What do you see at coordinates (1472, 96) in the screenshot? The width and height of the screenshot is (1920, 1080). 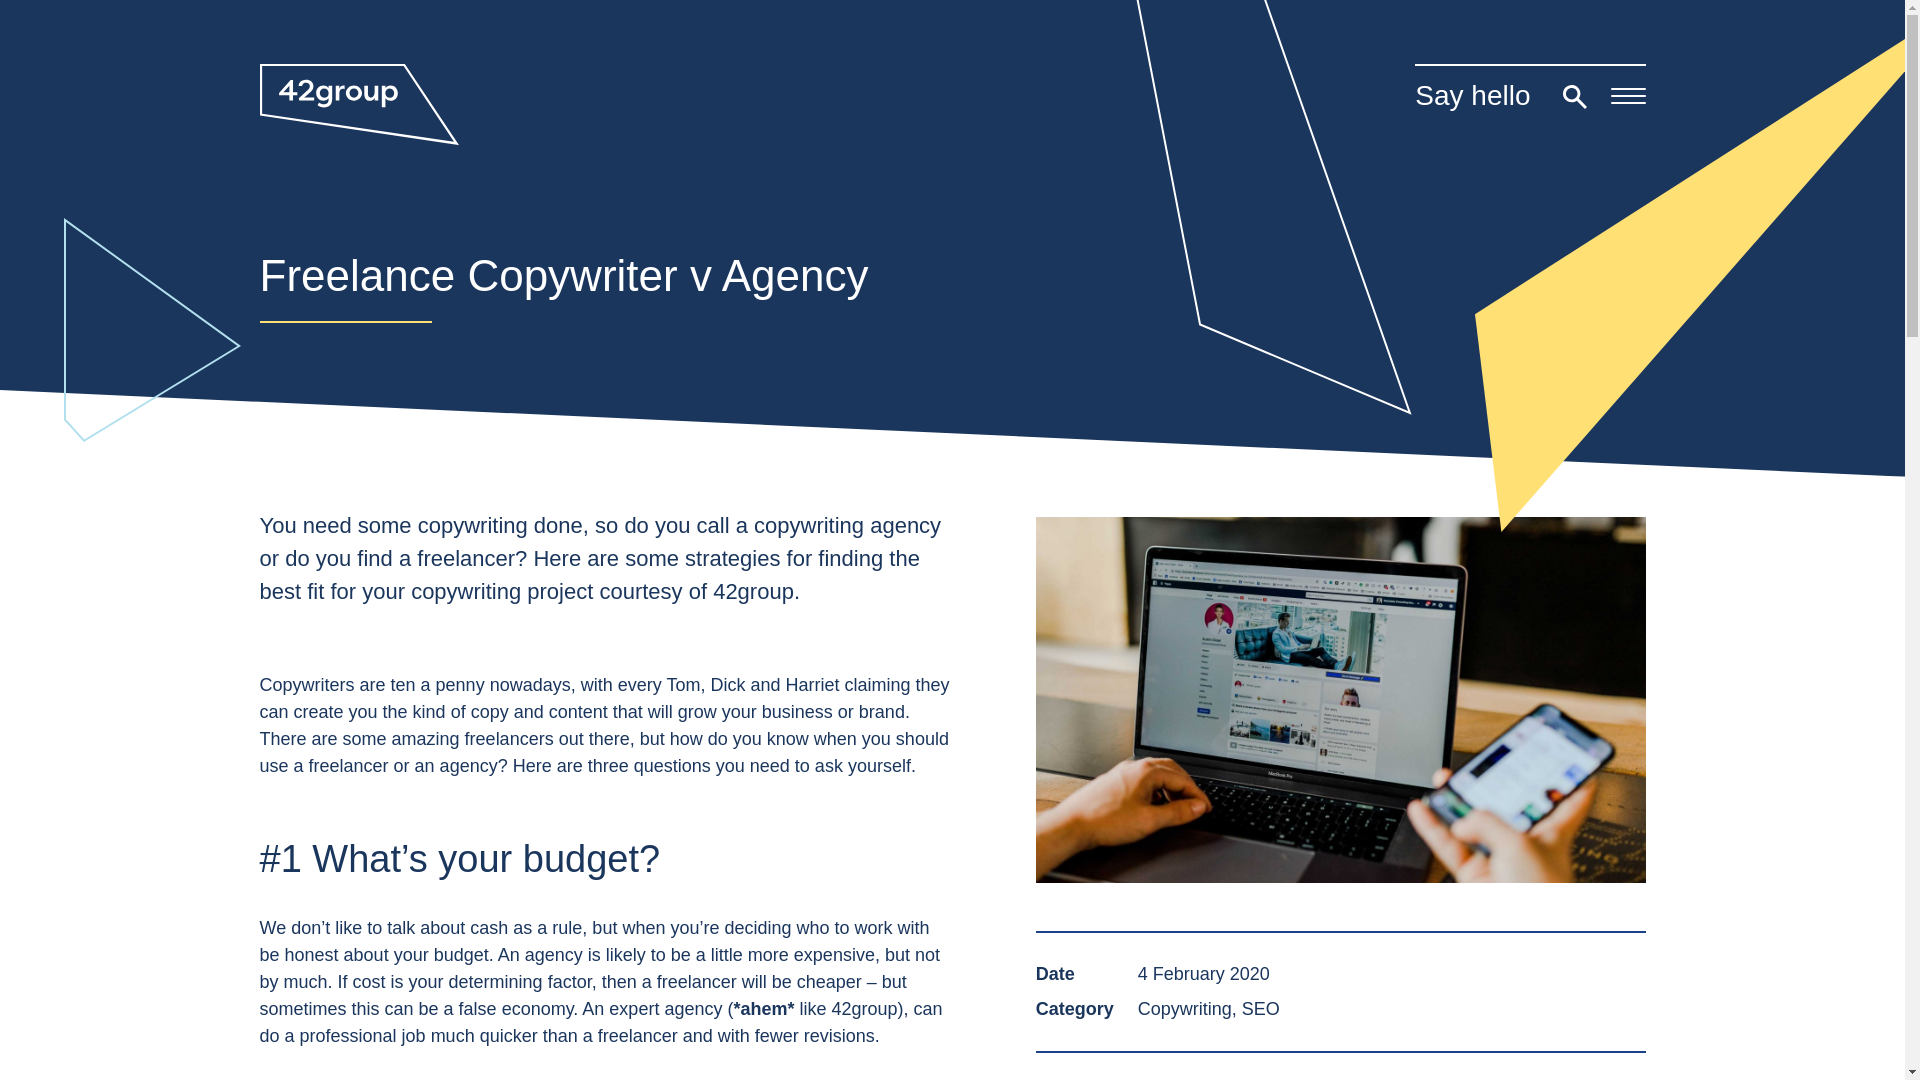 I see `Say hello` at bounding box center [1472, 96].